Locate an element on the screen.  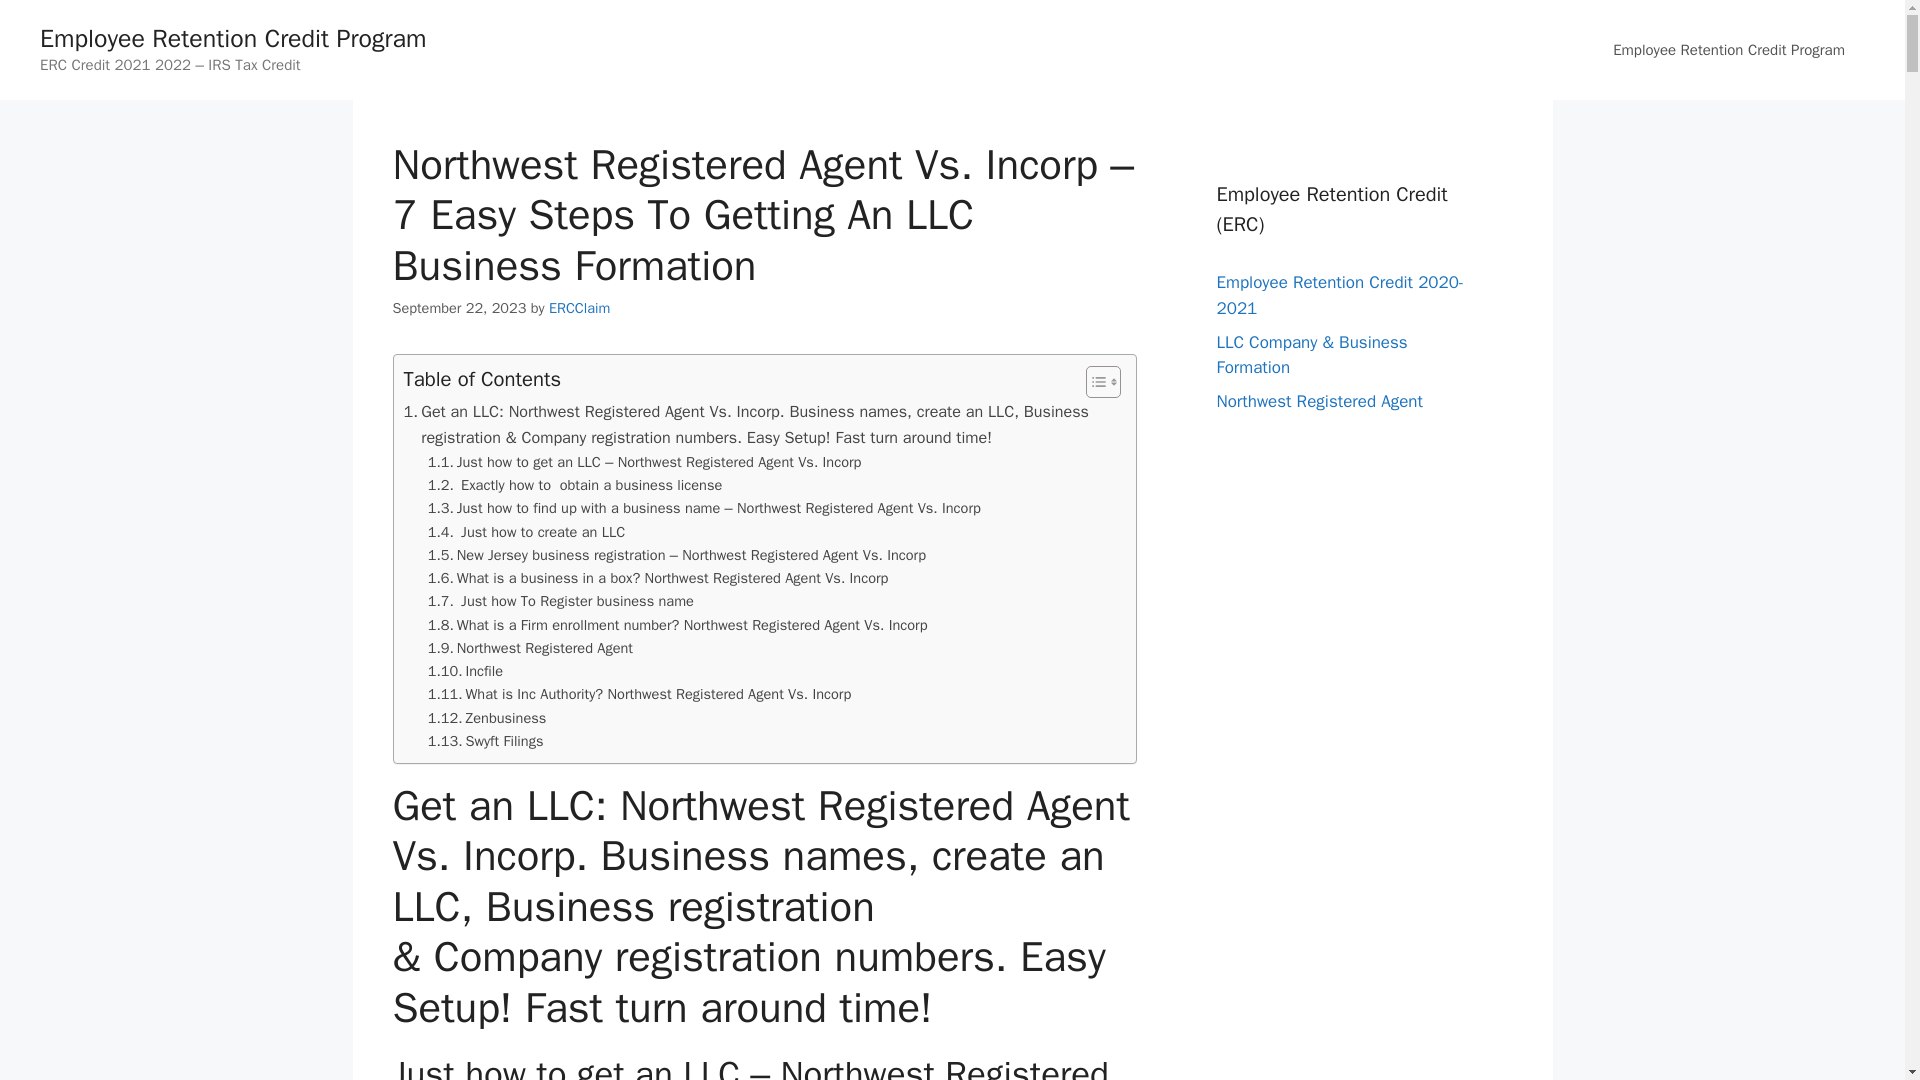
Swyft Filings is located at coordinates (486, 741).